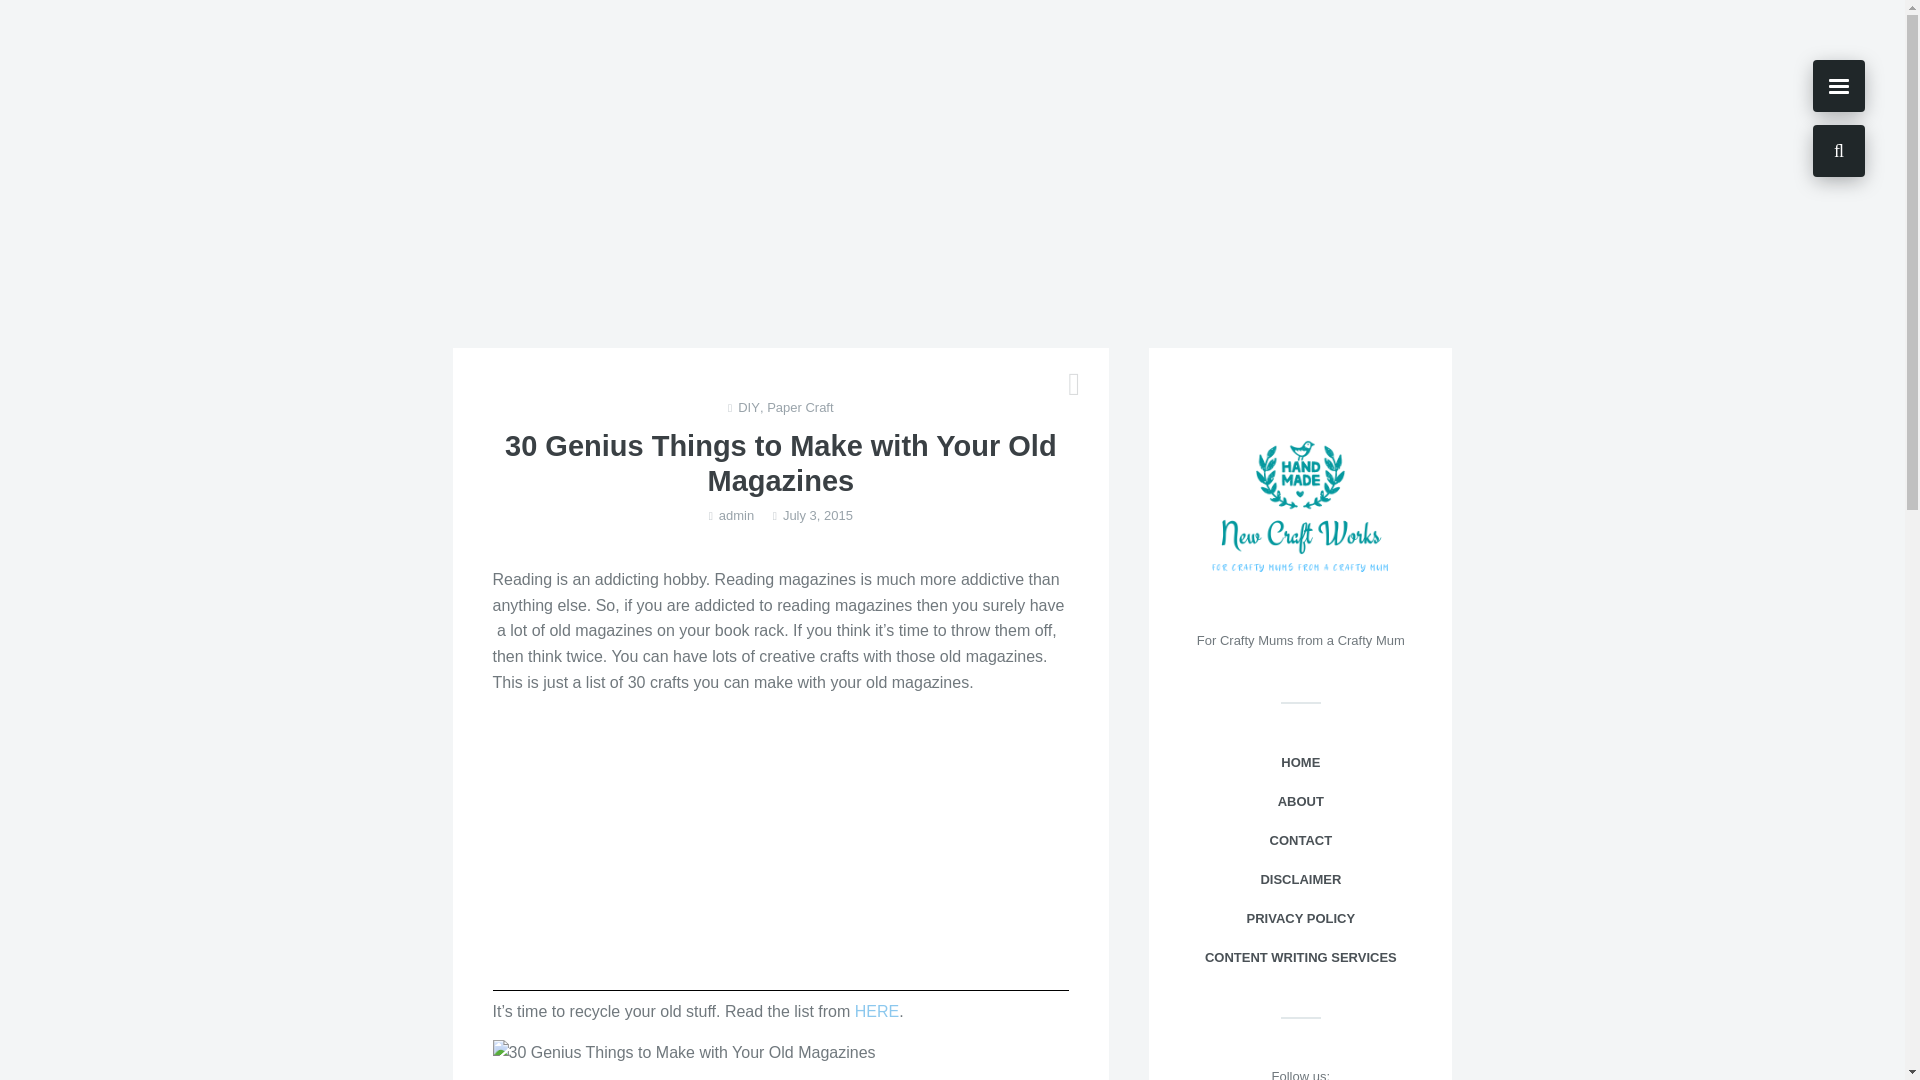 The width and height of the screenshot is (1920, 1080). I want to click on HERE, so click(876, 1011).